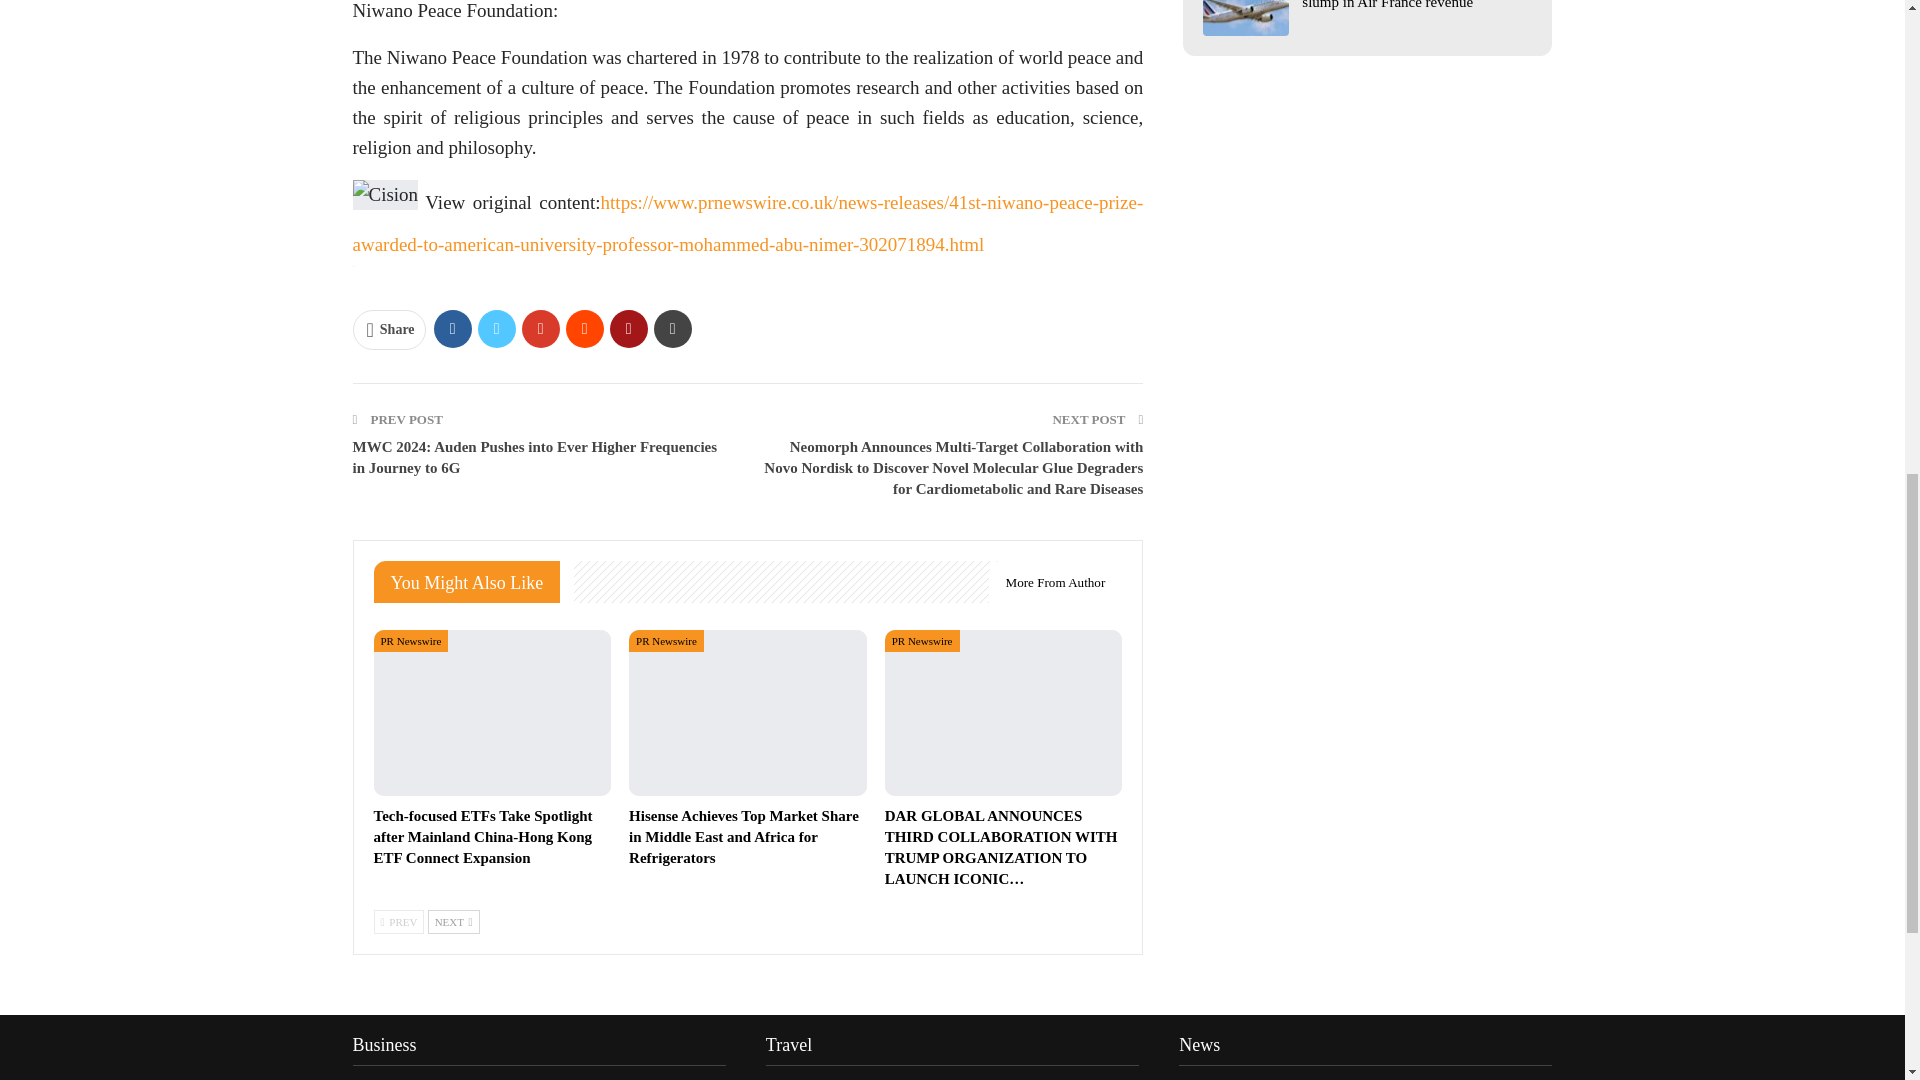 The height and width of the screenshot is (1080, 1920). Describe the element at coordinates (454, 922) in the screenshot. I see `Next` at that location.